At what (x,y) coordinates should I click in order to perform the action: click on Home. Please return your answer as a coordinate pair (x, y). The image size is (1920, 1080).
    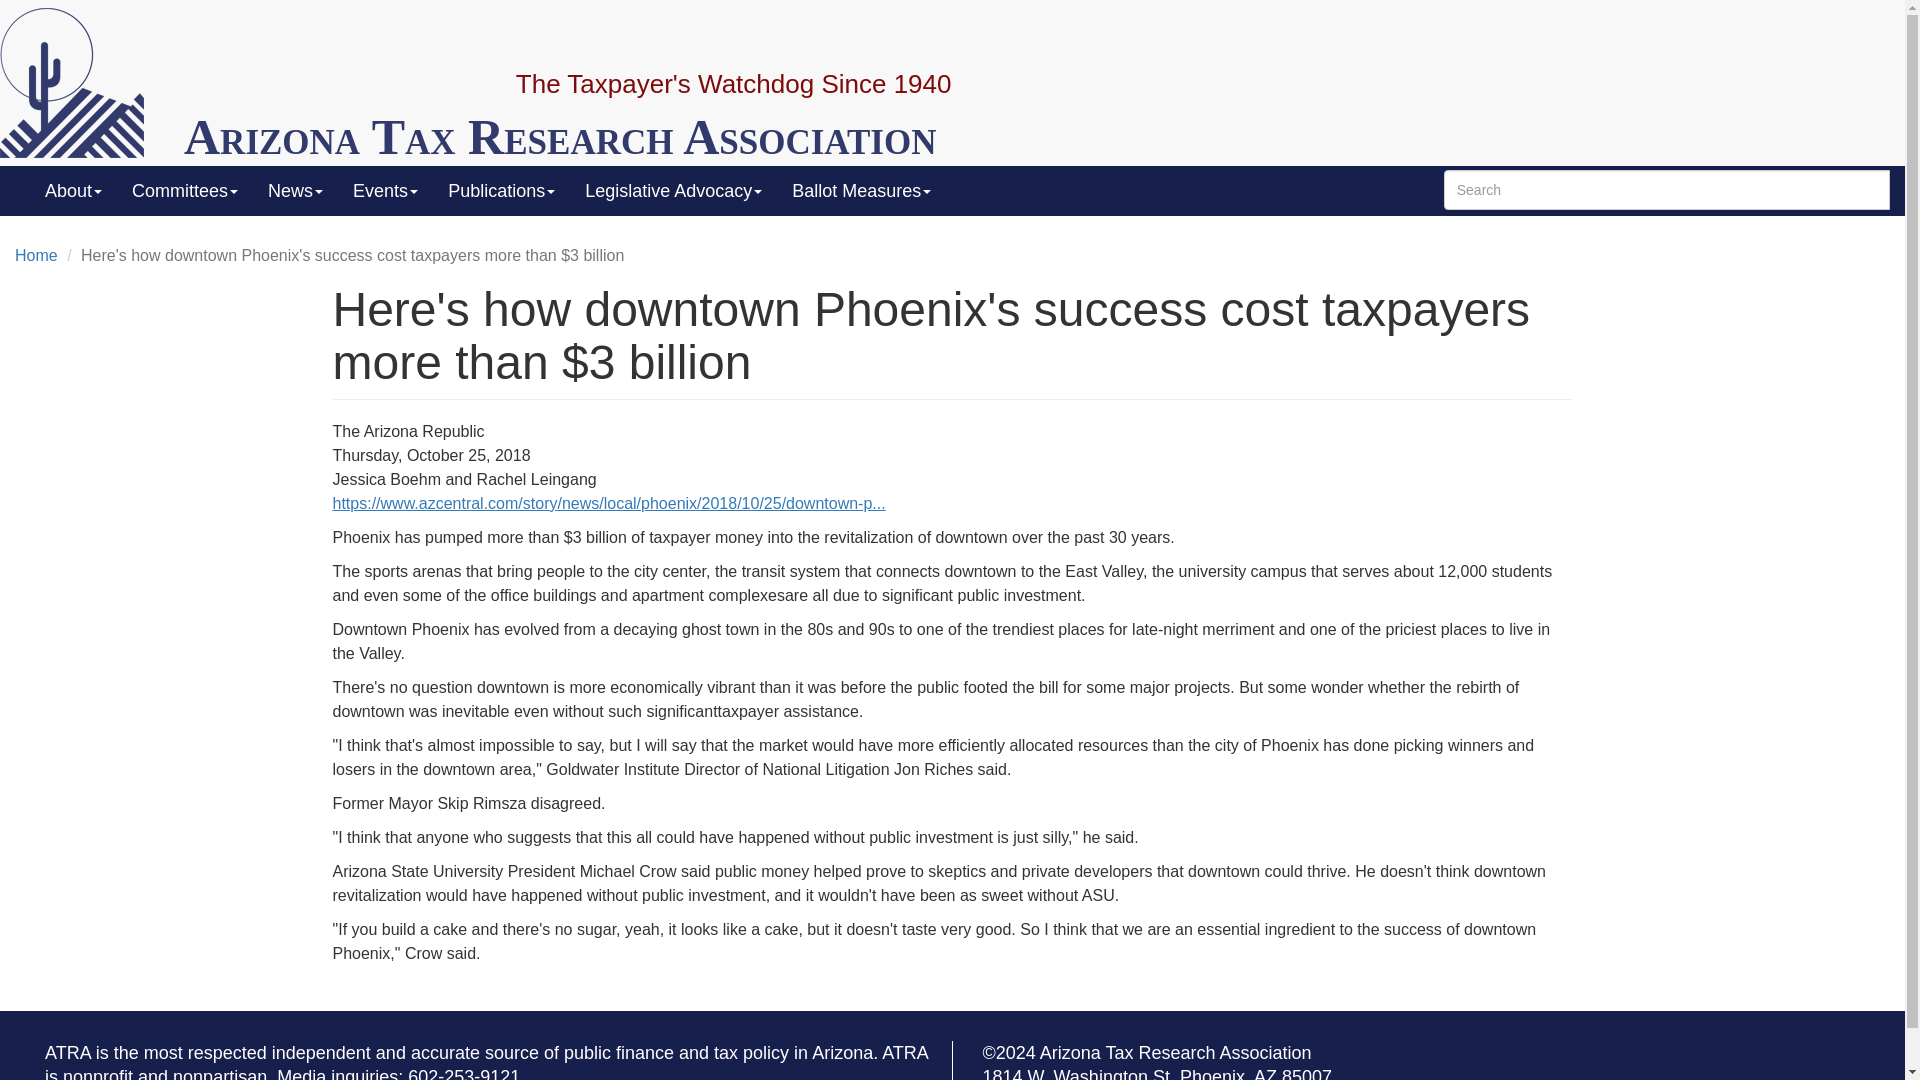
    Looking at the image, I should click on (560, 137).